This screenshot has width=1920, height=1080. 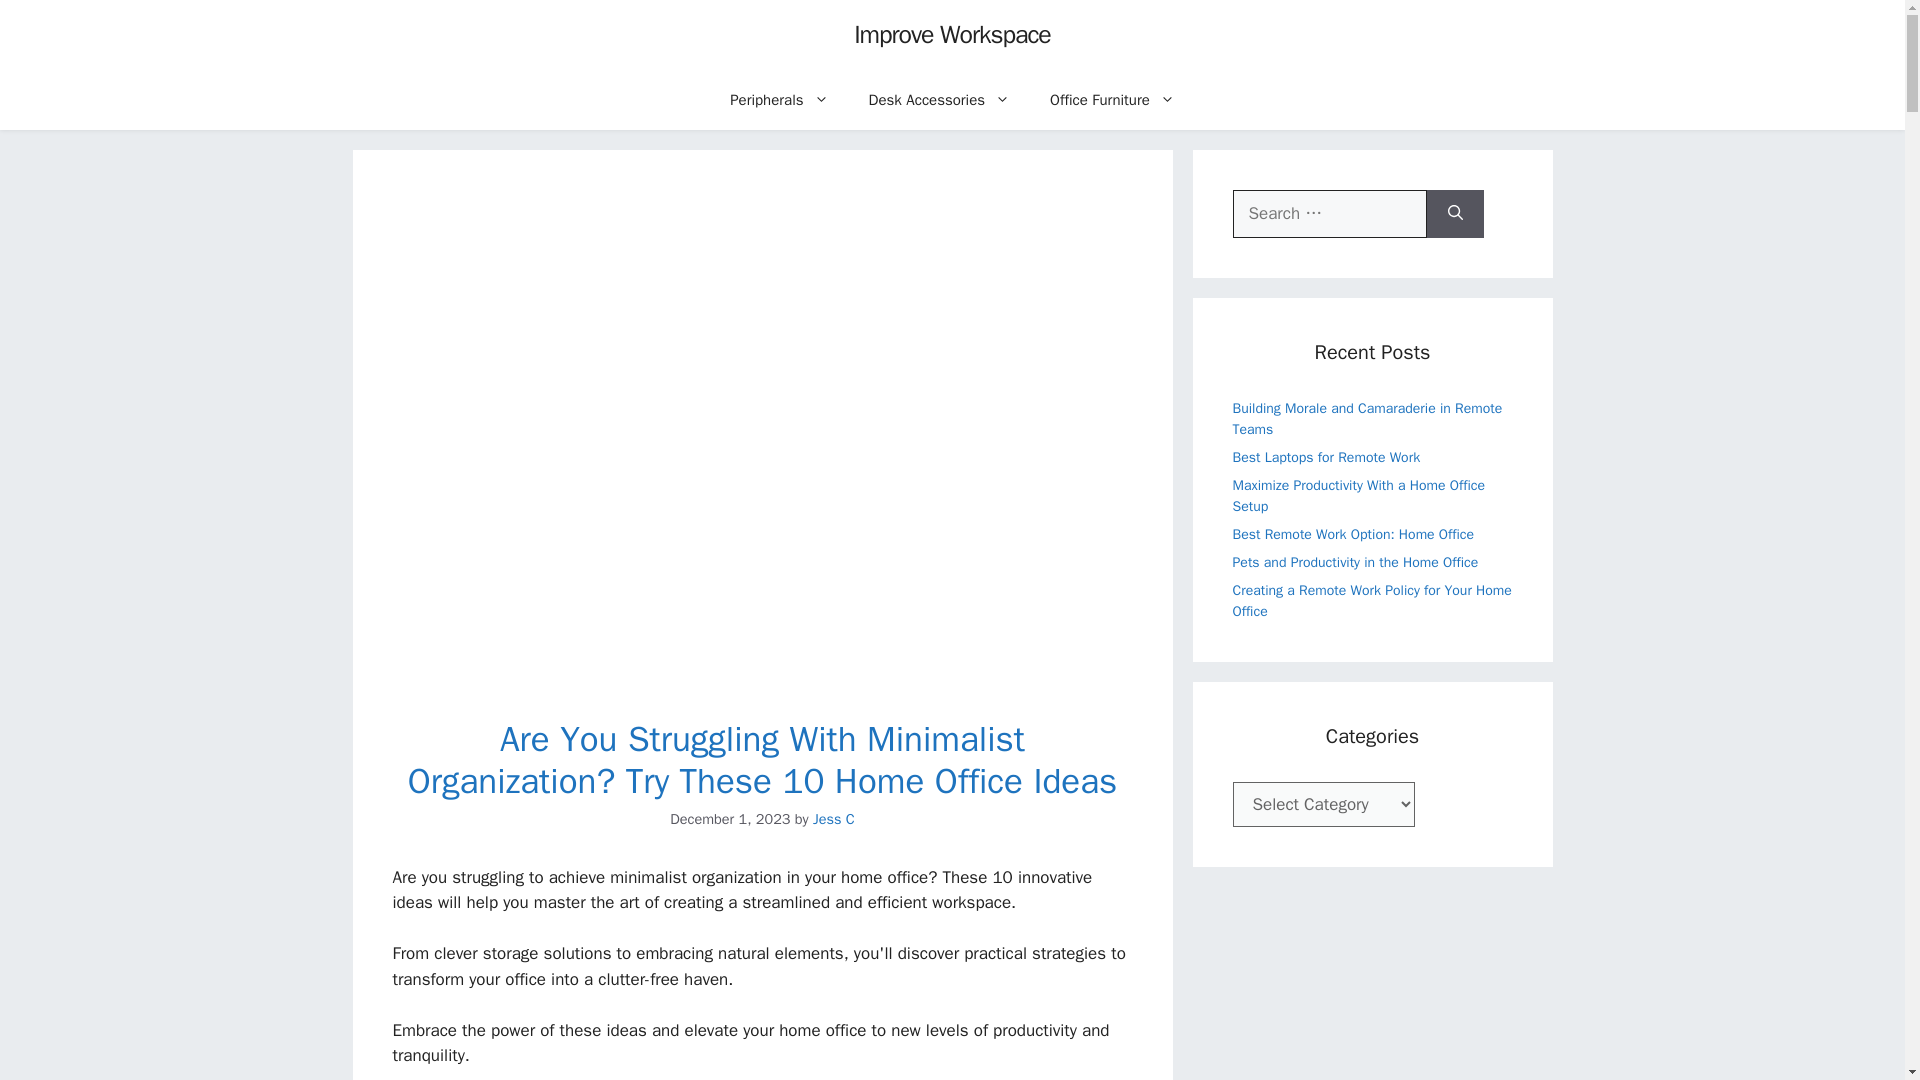 I want to click on Building Morale and Camaraderie in Remote Teams, so click(x=1366, y=418).